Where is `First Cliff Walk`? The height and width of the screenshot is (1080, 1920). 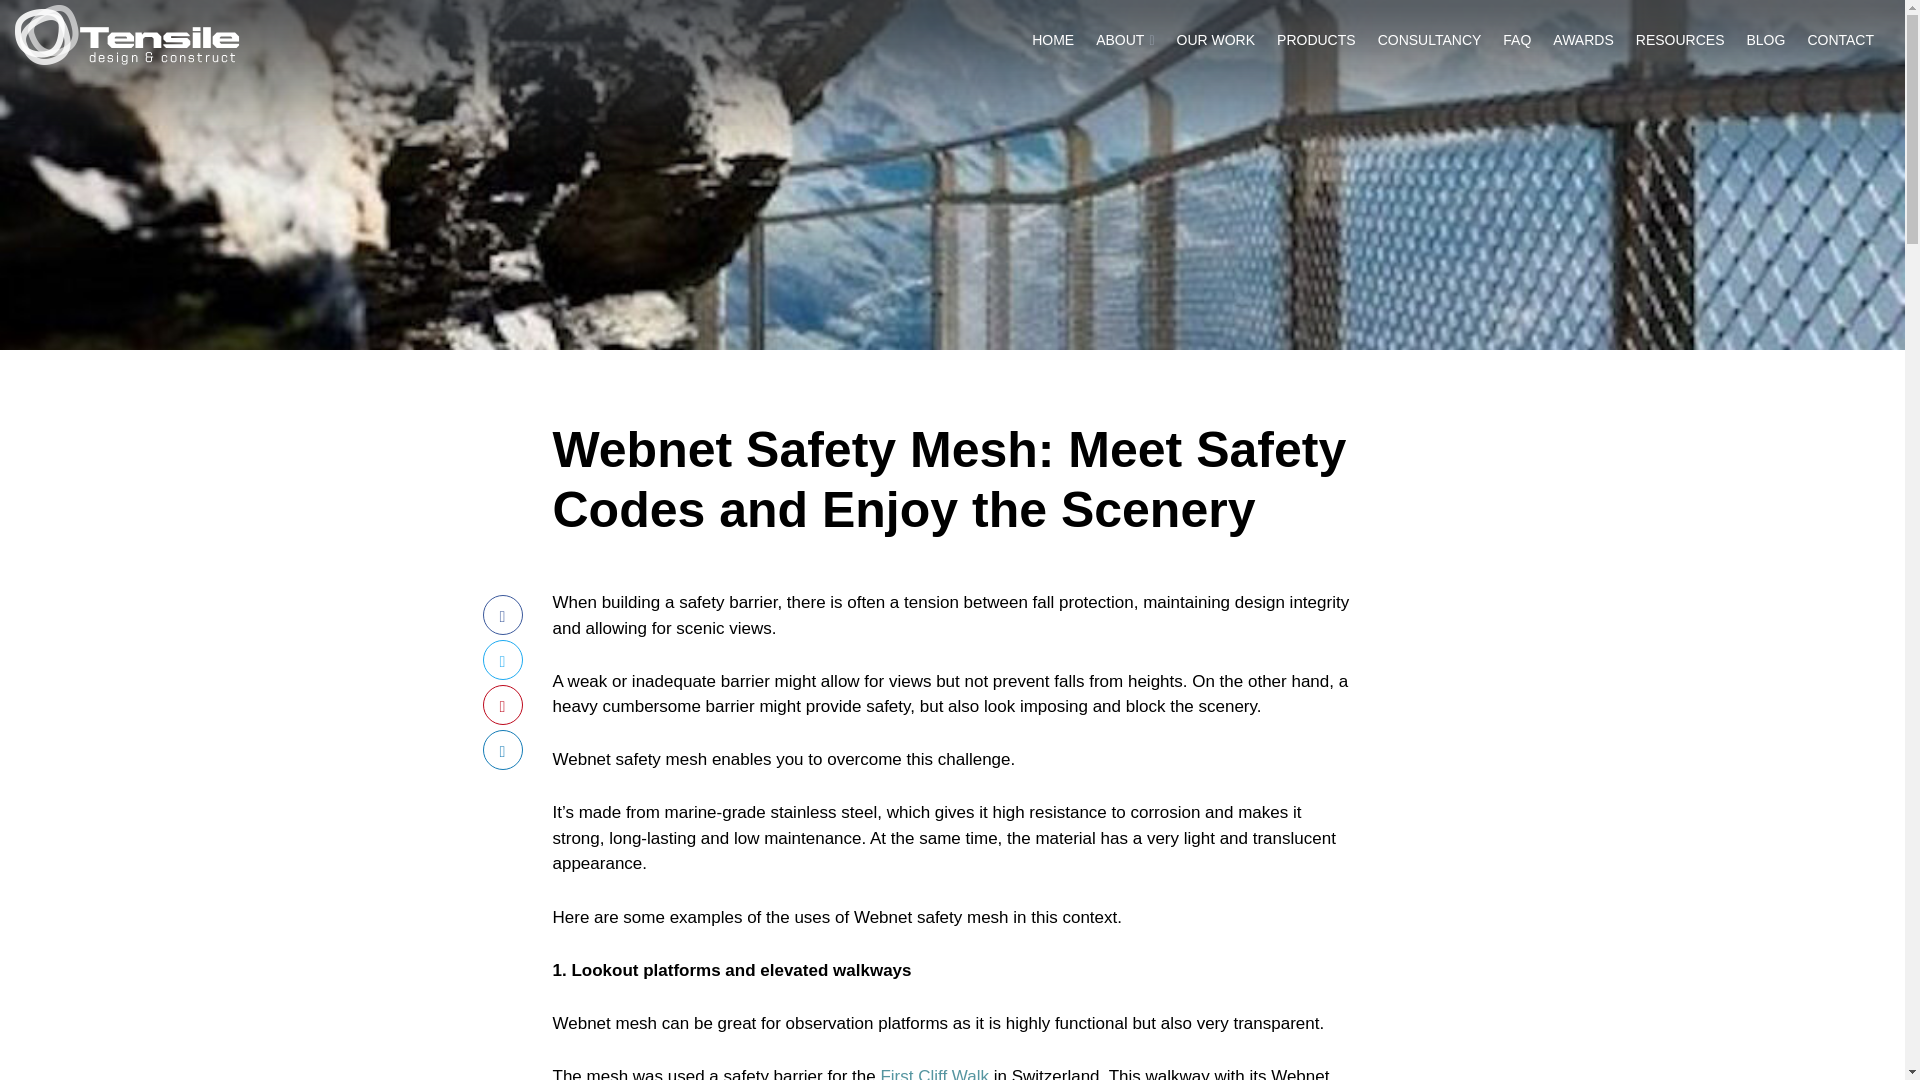 First Cliff Walk is located at coordinates (934, 1074).